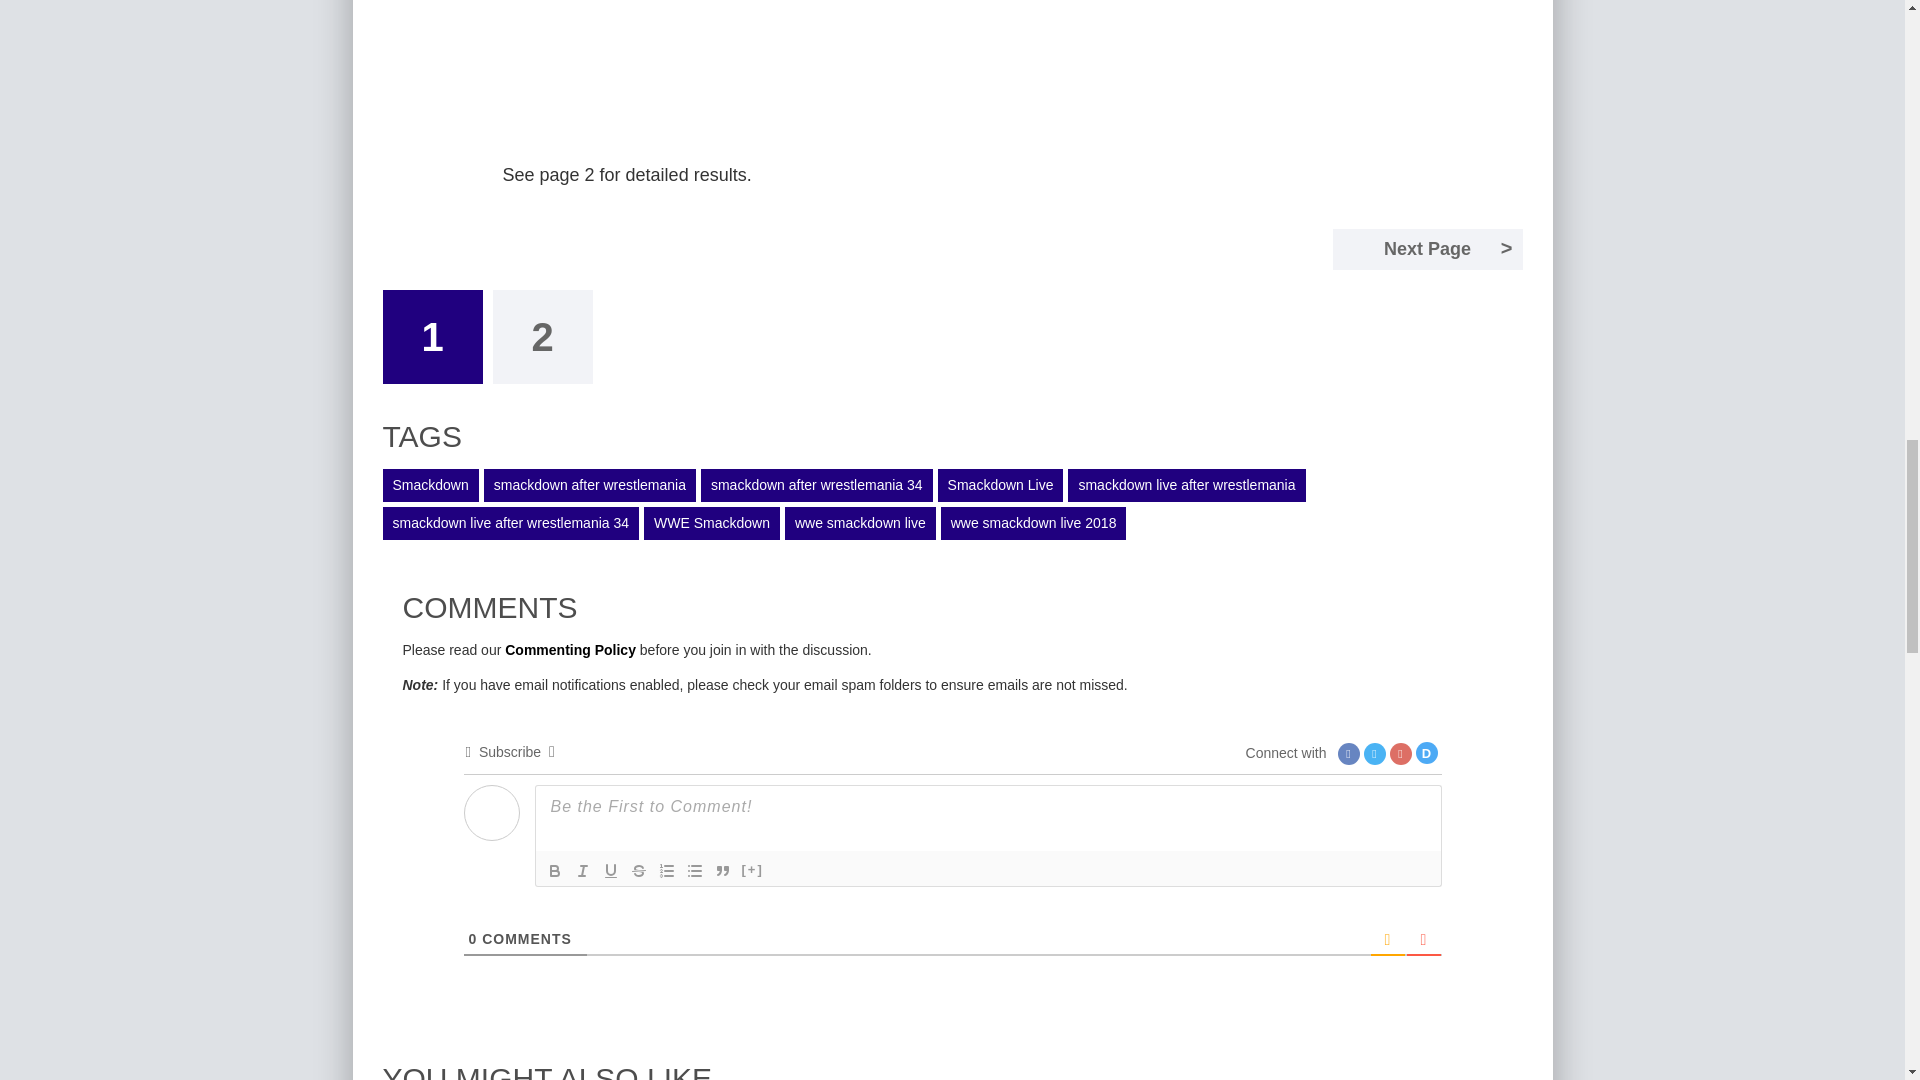 The height and width of the screenshot is (1080, 1920). Describe the element at coordinates (582, 870) in the screenshot. I see `Italic` at that location.